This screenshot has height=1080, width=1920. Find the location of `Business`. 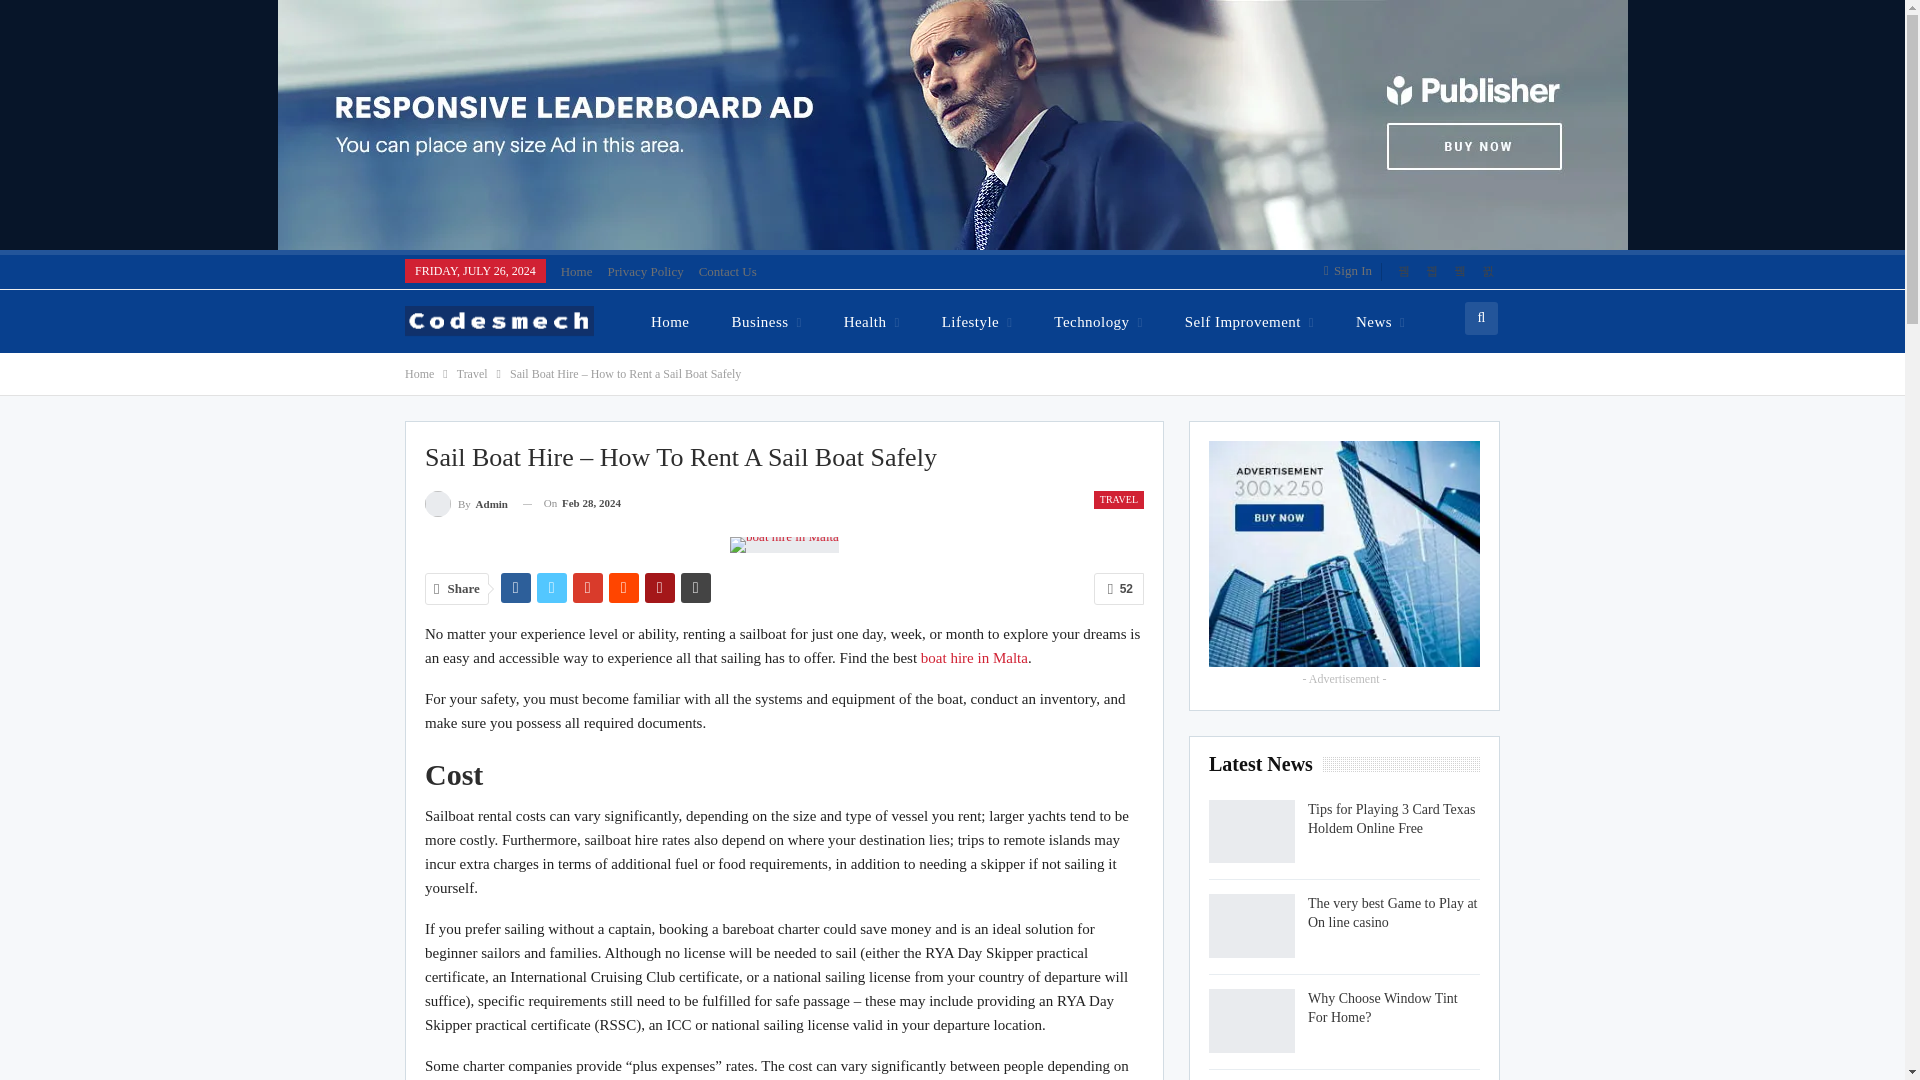

Business is located at coordinates (766, 321).